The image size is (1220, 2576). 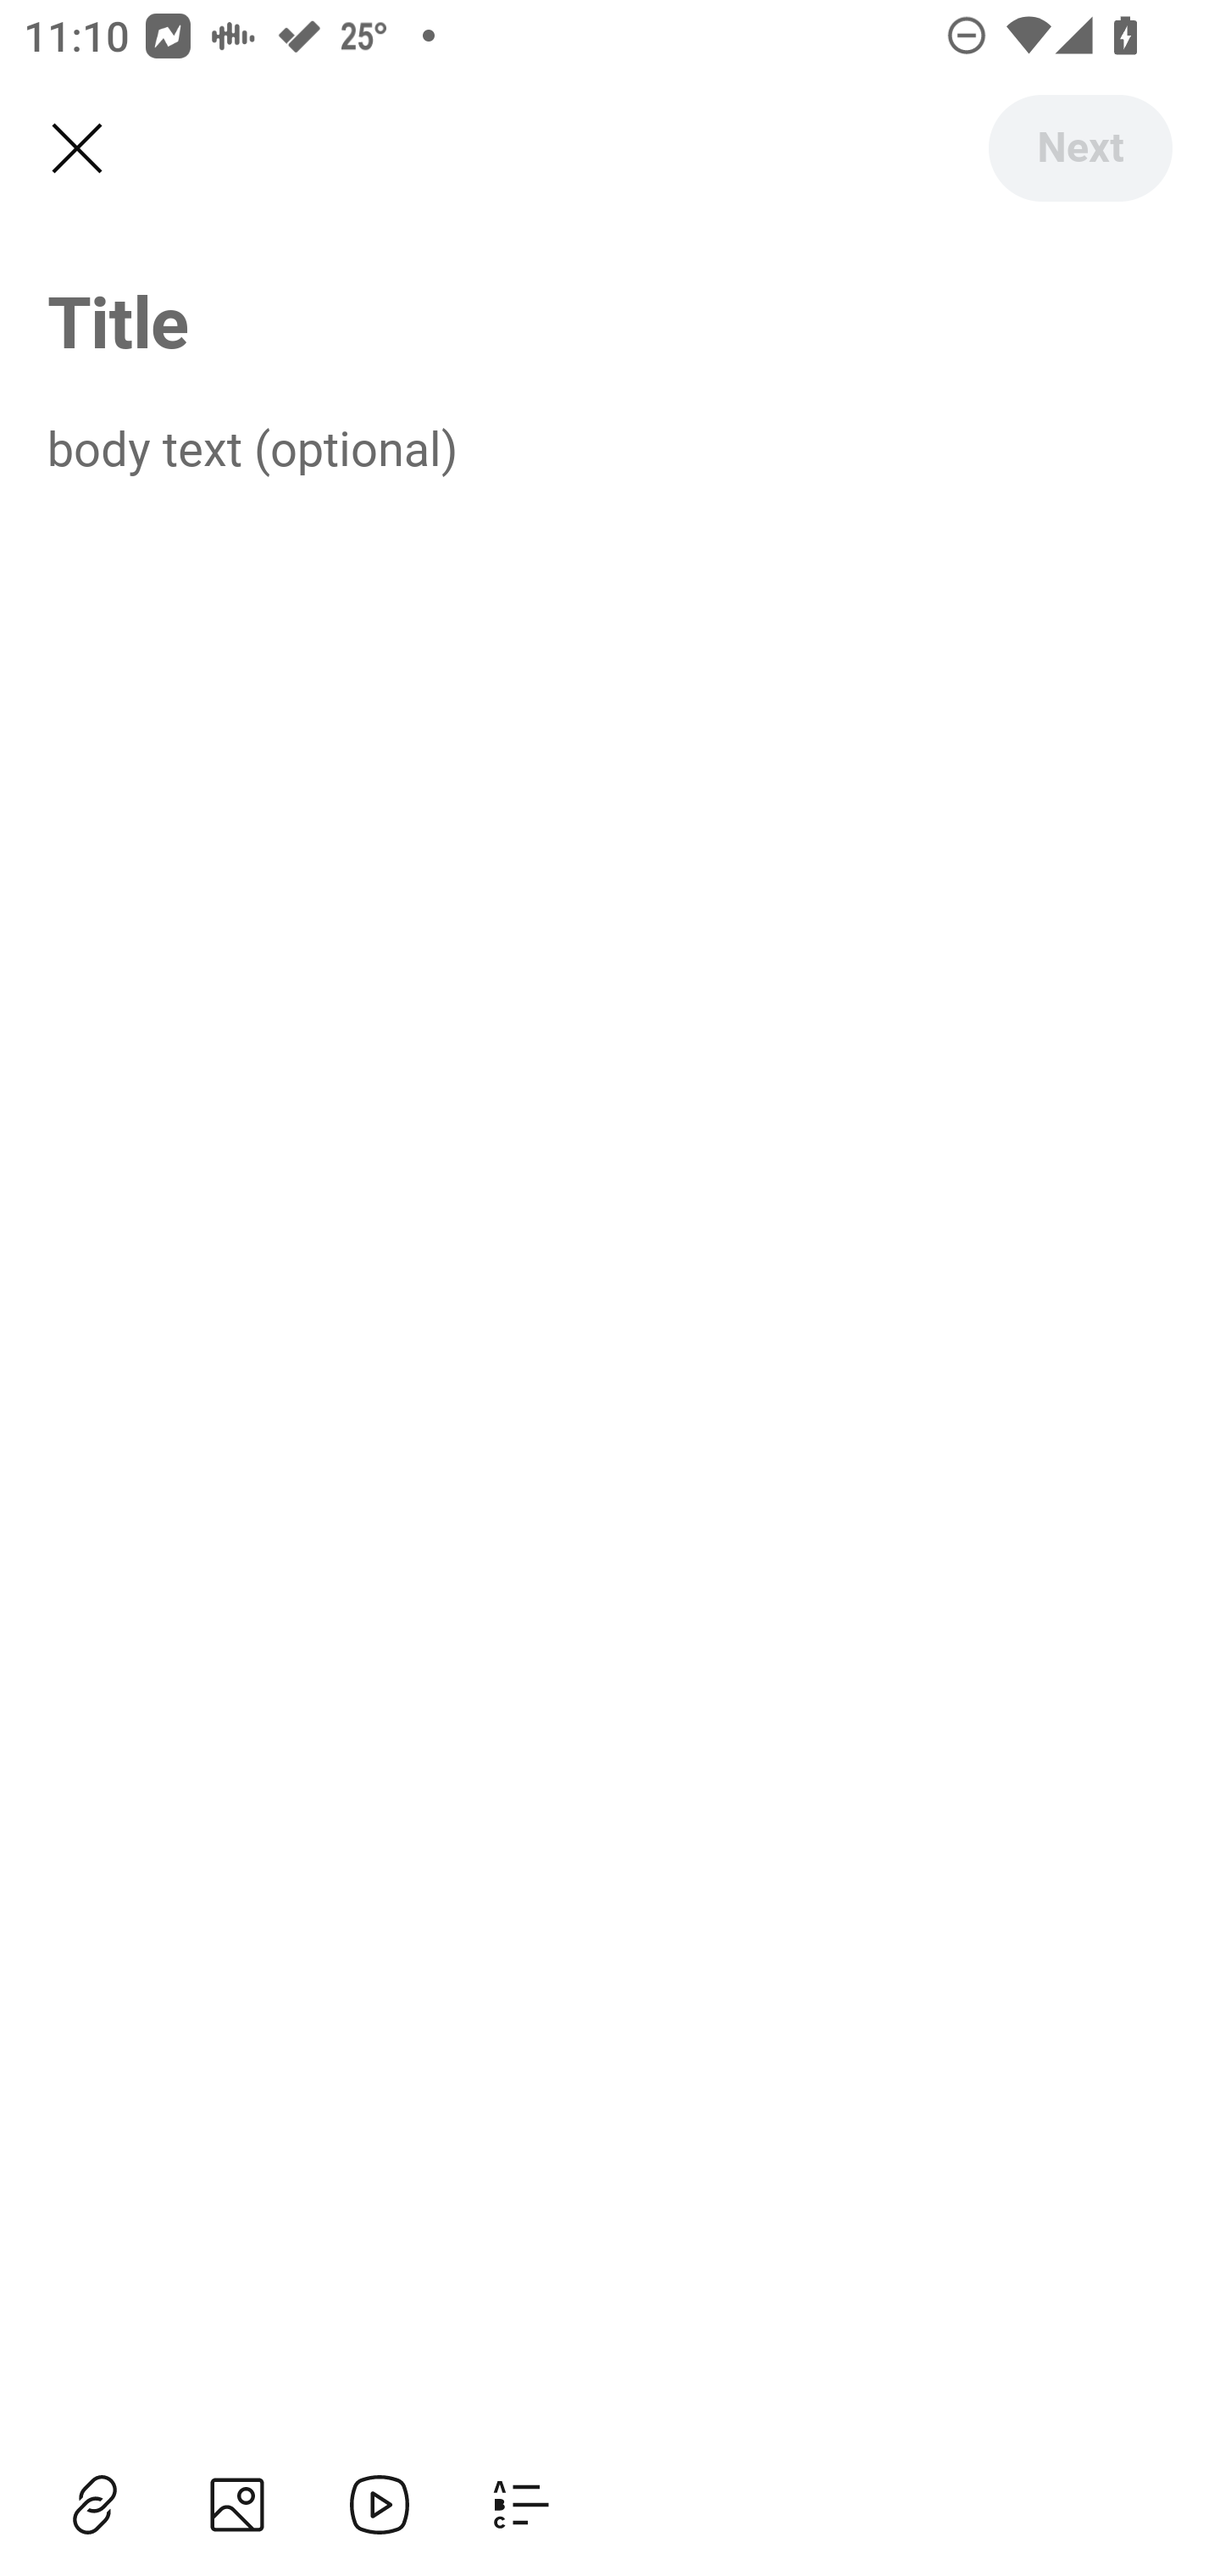 What do you see at coordinates (610, 447) in the screenshot?
I see `body text (optional)` at bounding box center [610, 447].